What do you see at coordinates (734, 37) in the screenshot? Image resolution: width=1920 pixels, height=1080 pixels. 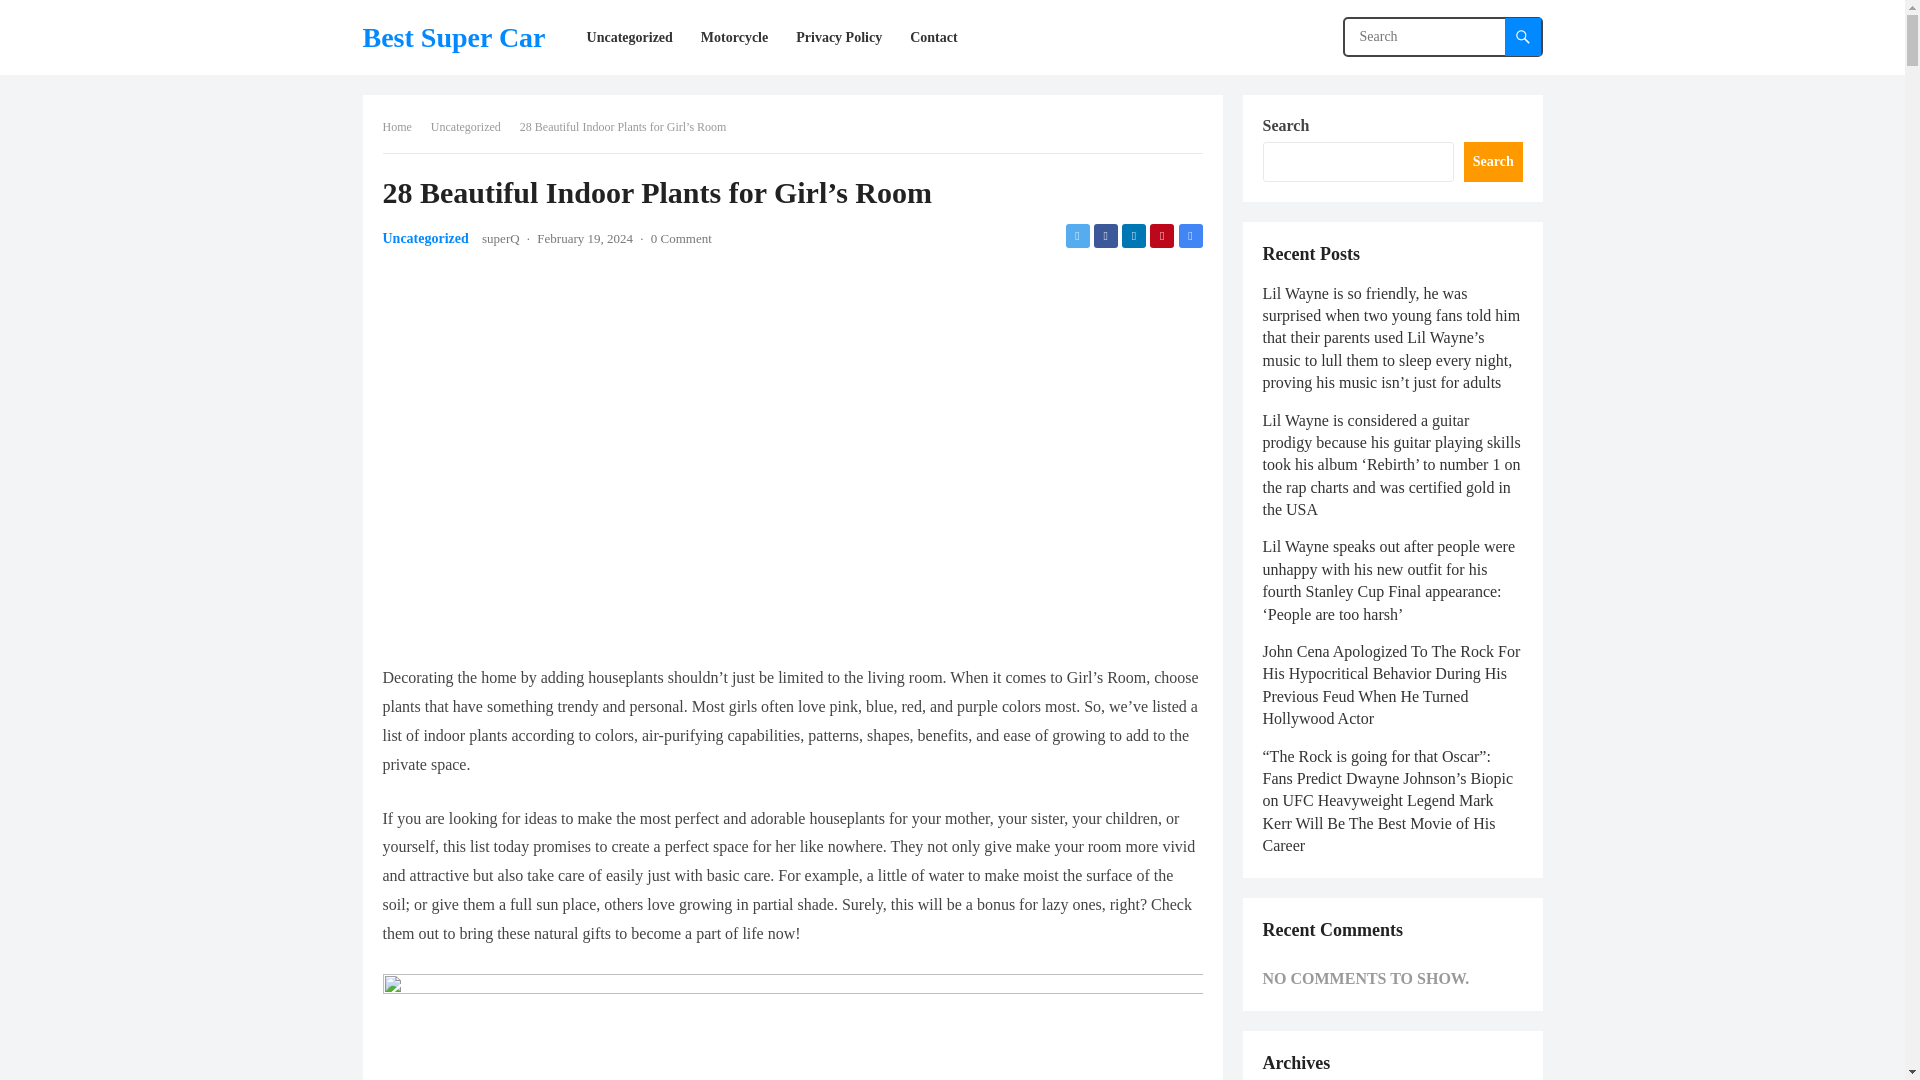 I see `Motorcycle` at bounding box center [734, 37].